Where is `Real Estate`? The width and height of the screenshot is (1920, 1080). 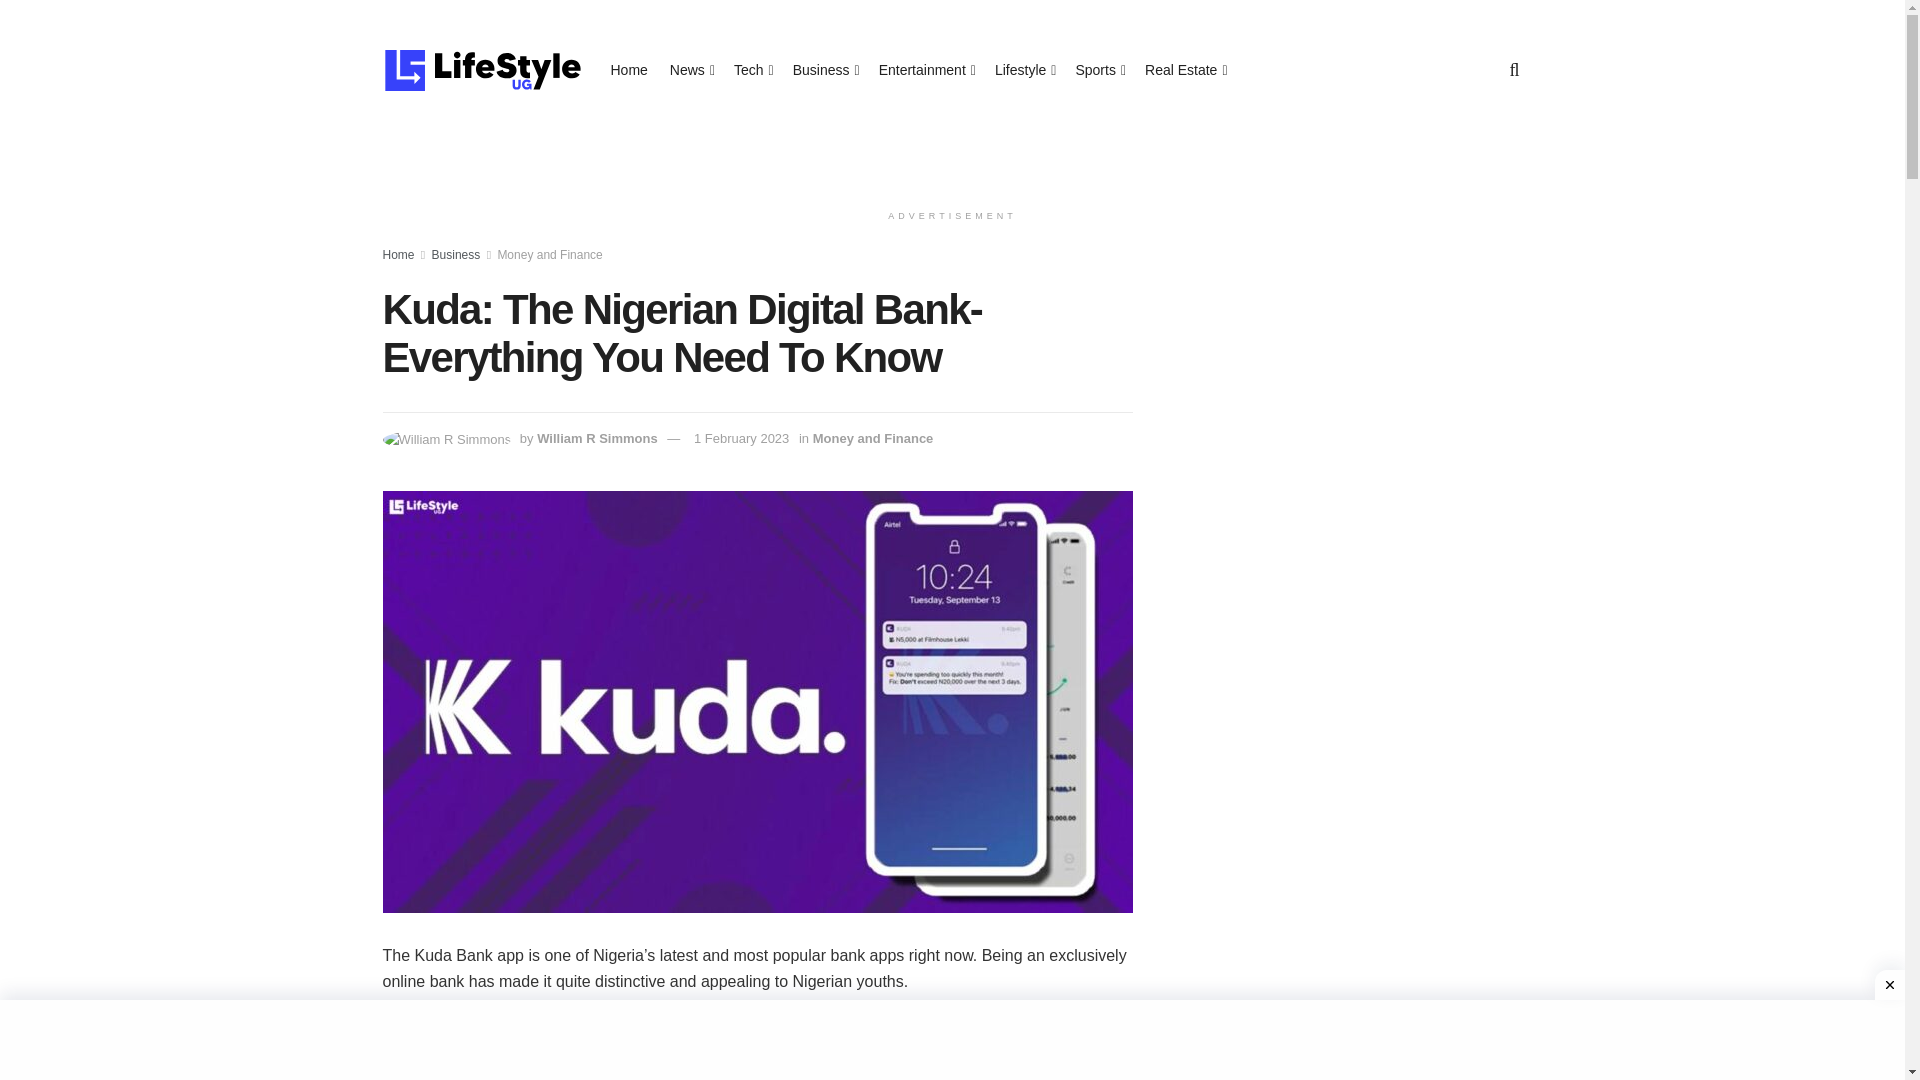
Real Estate is located at coordinates (1184, 70).